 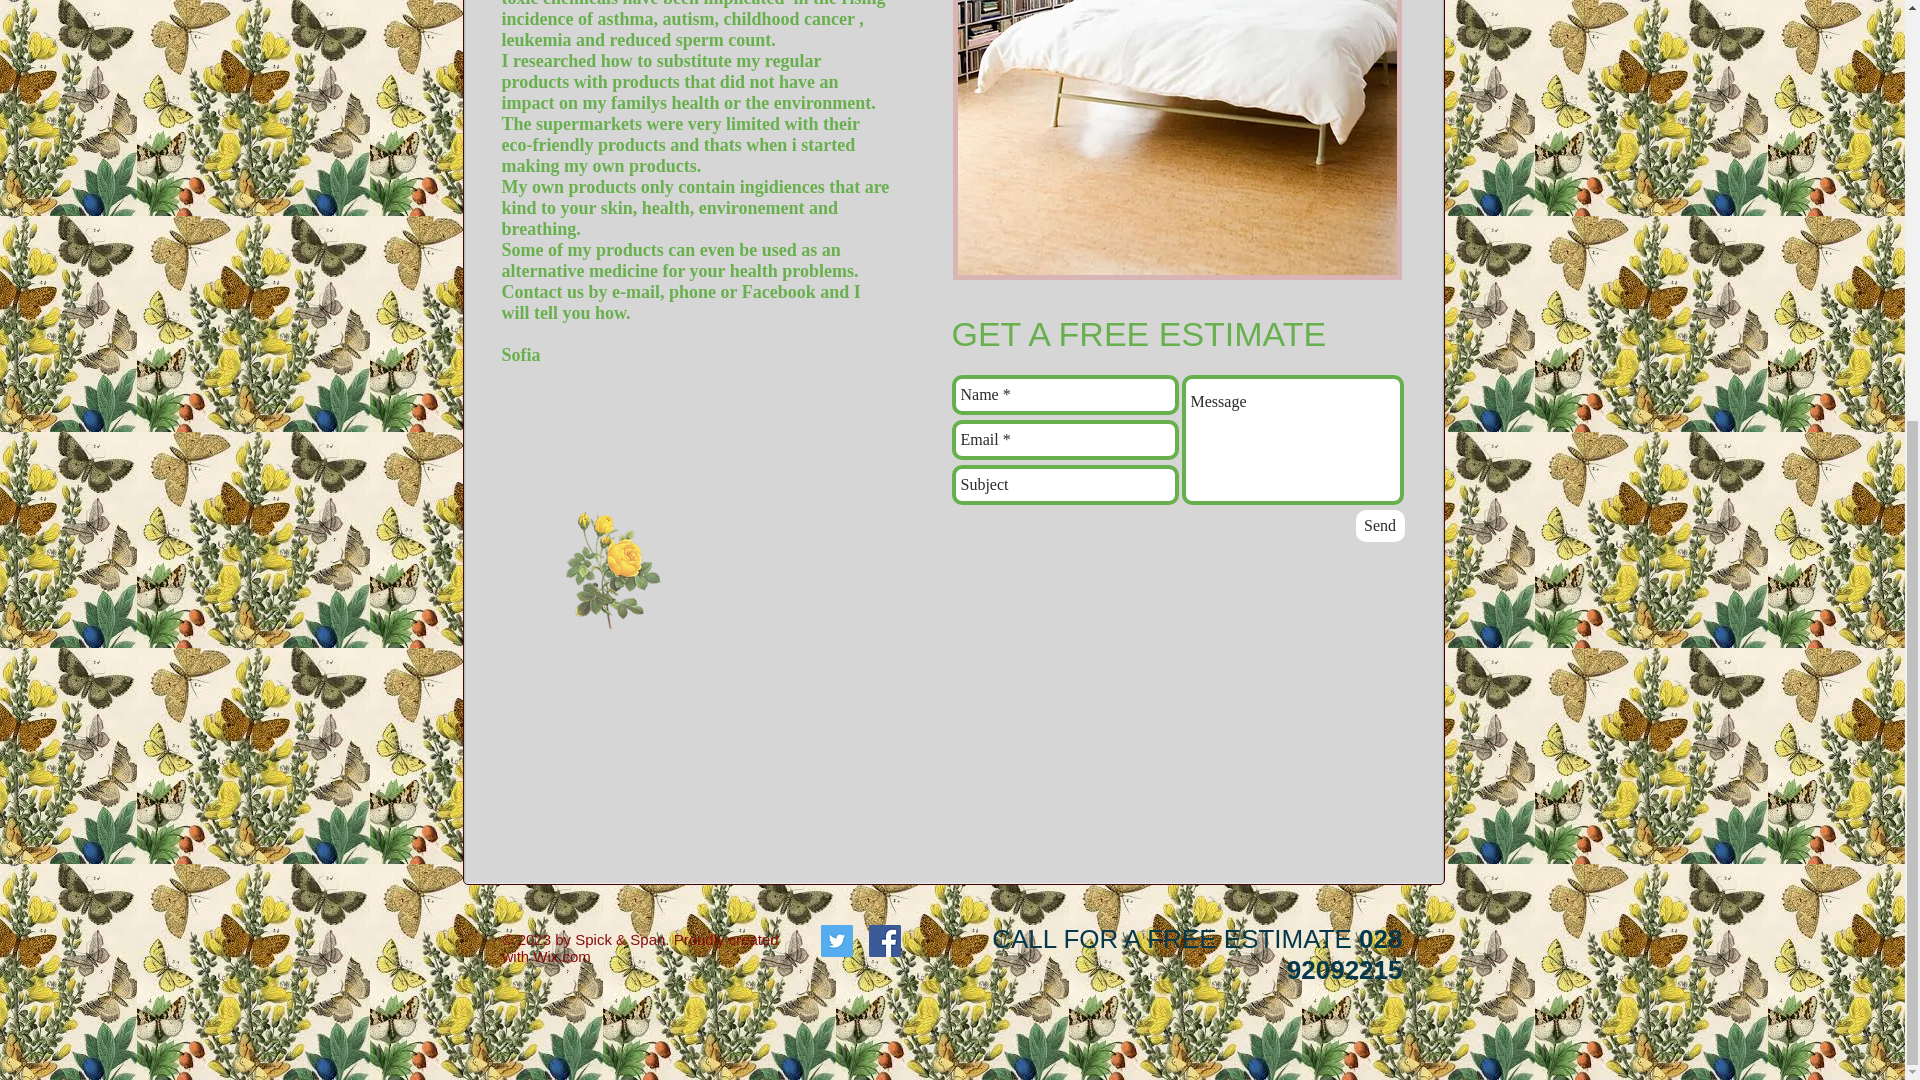 I want to click on Send, so click(x=1380, y=526).